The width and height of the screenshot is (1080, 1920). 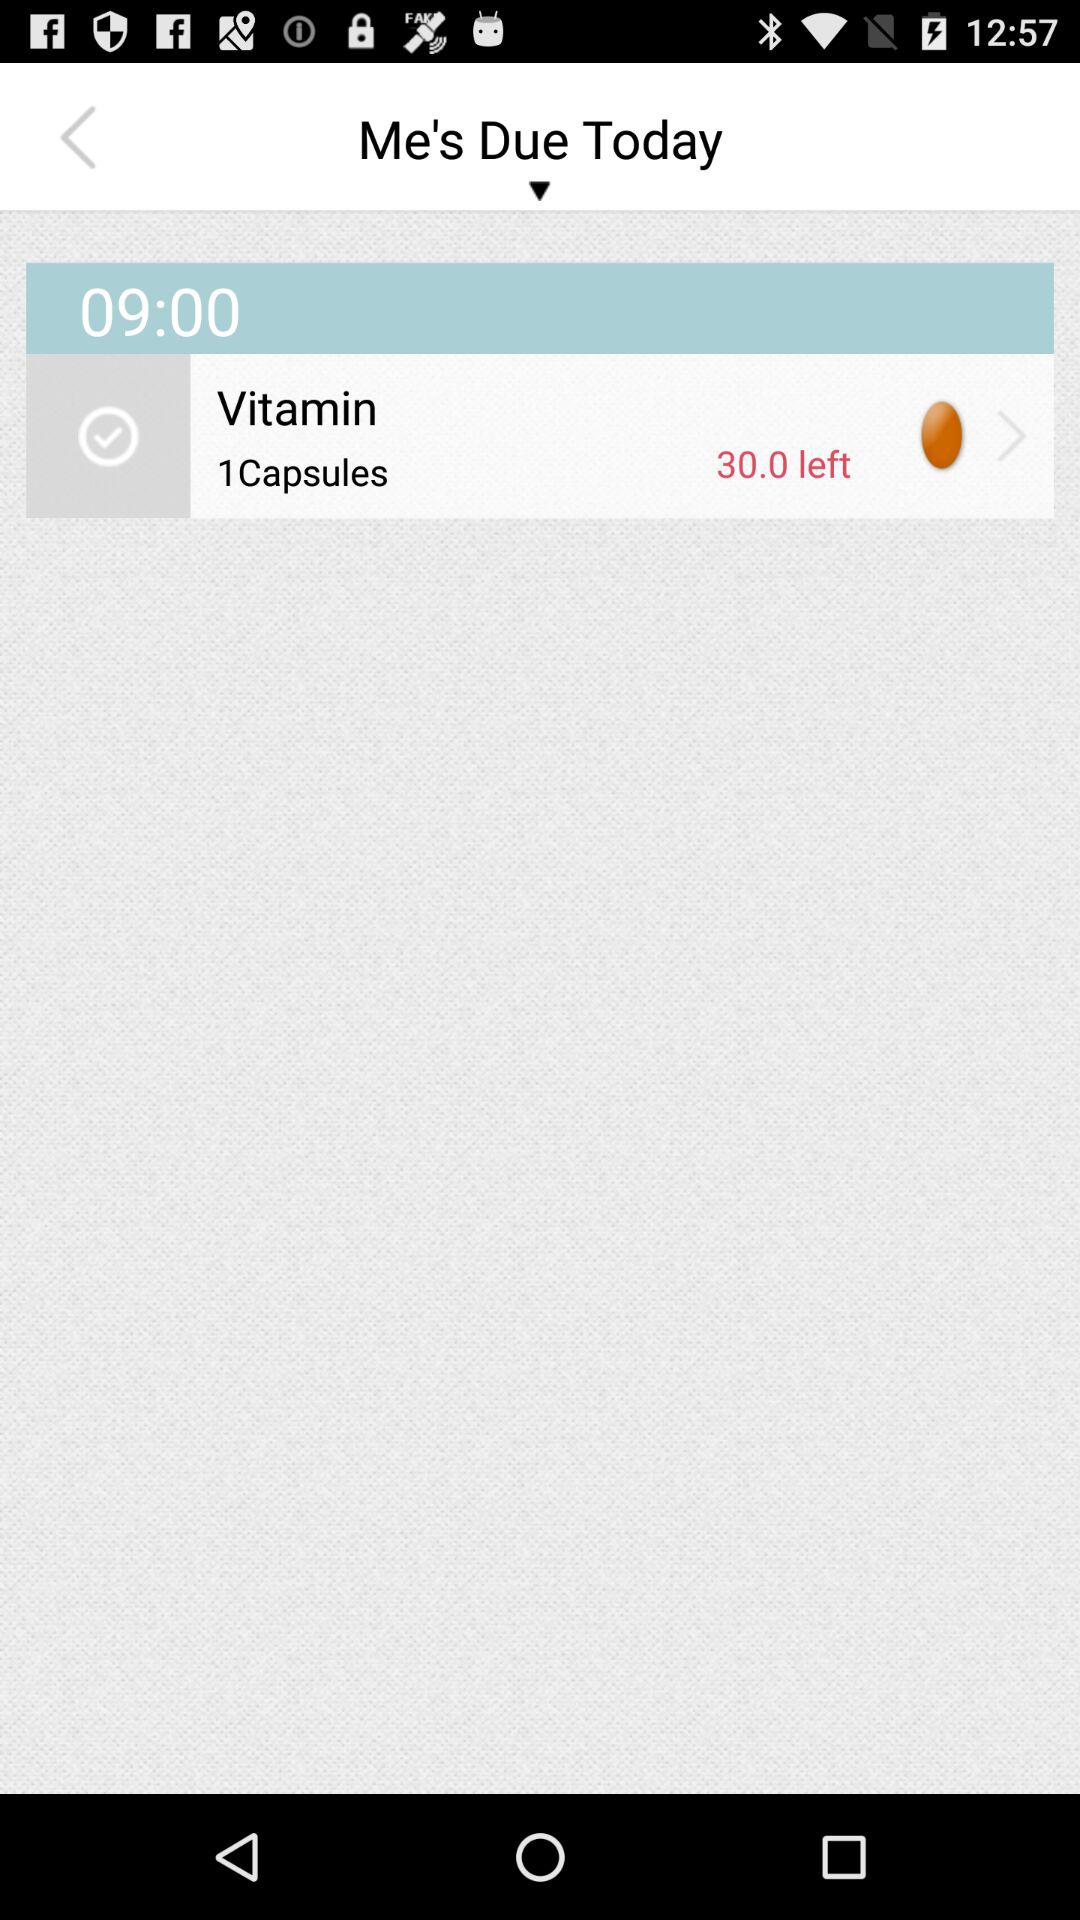 I want to click on flip until 30.0 left icon, so click(x=784, y=463).